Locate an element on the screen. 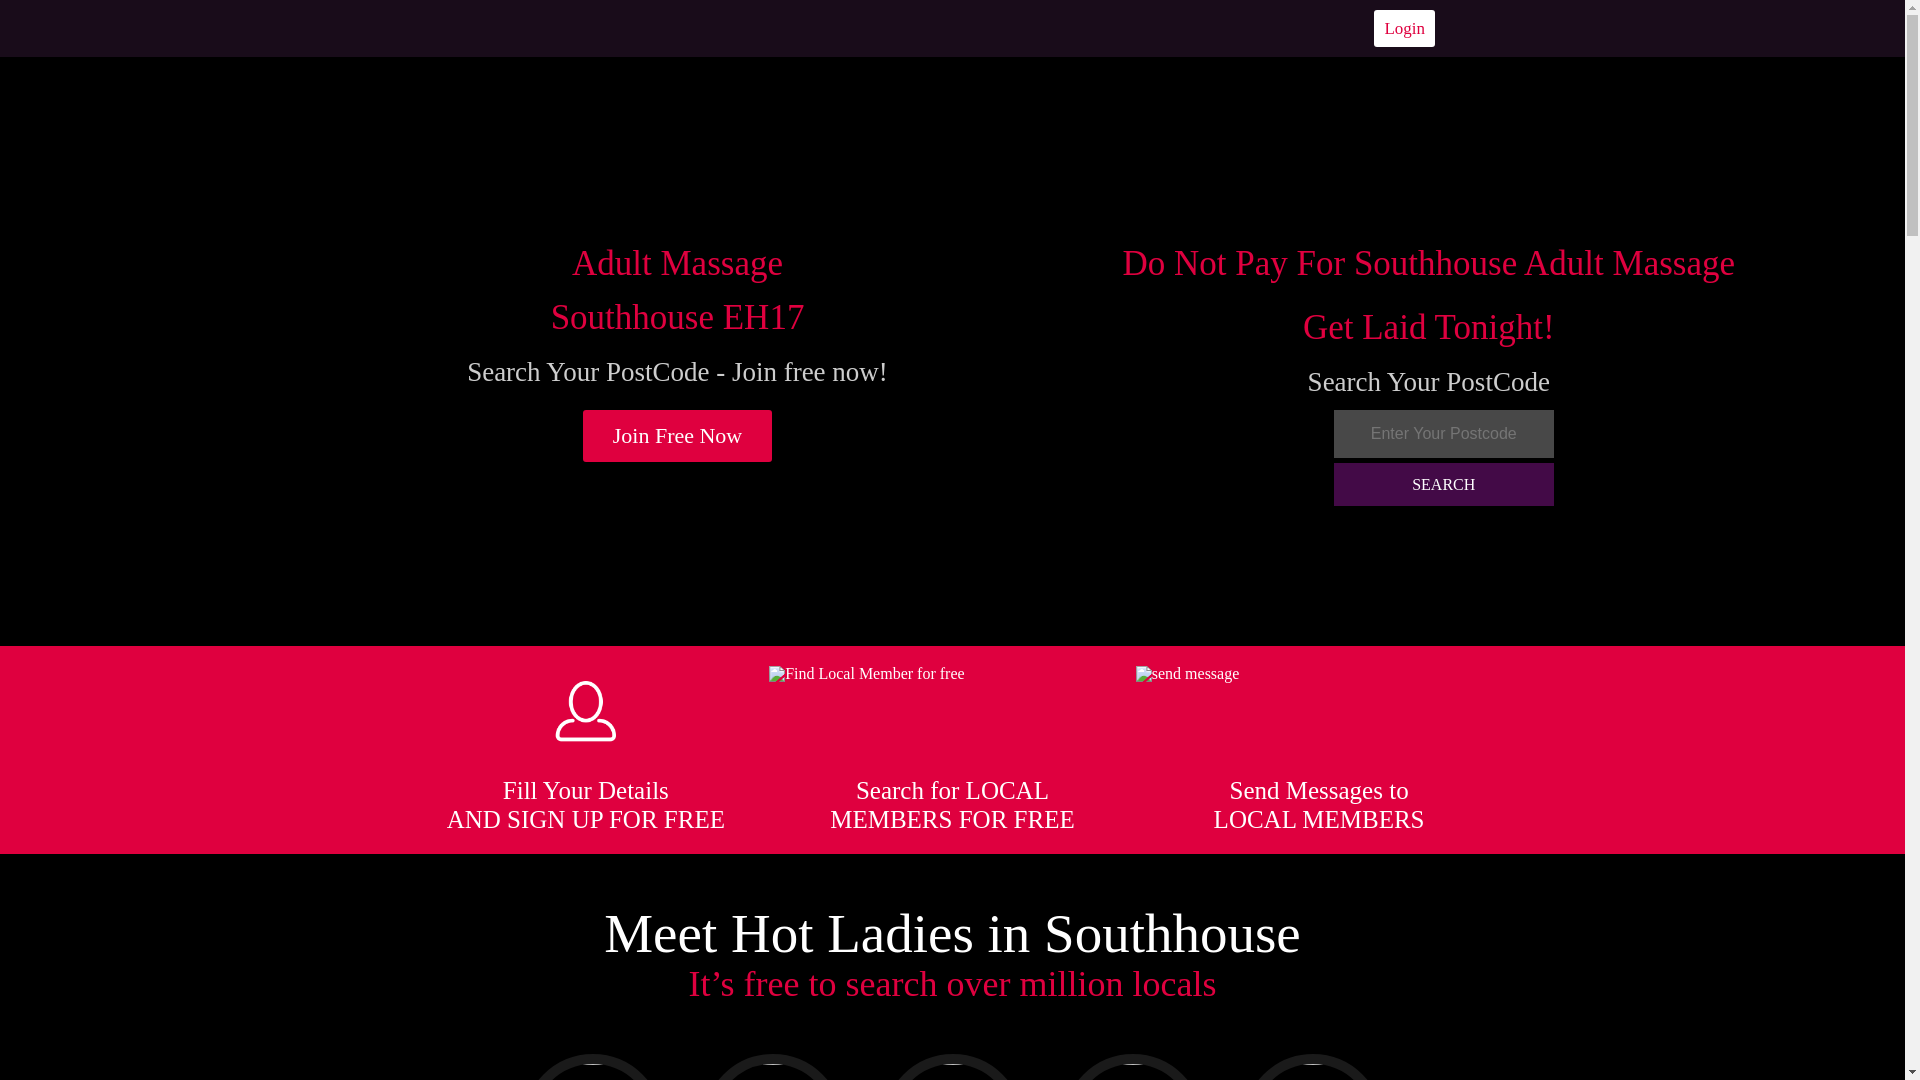 The height and width of the screenshot is (1080, 1920). Join Free Now is located at coordinates (678, 436).